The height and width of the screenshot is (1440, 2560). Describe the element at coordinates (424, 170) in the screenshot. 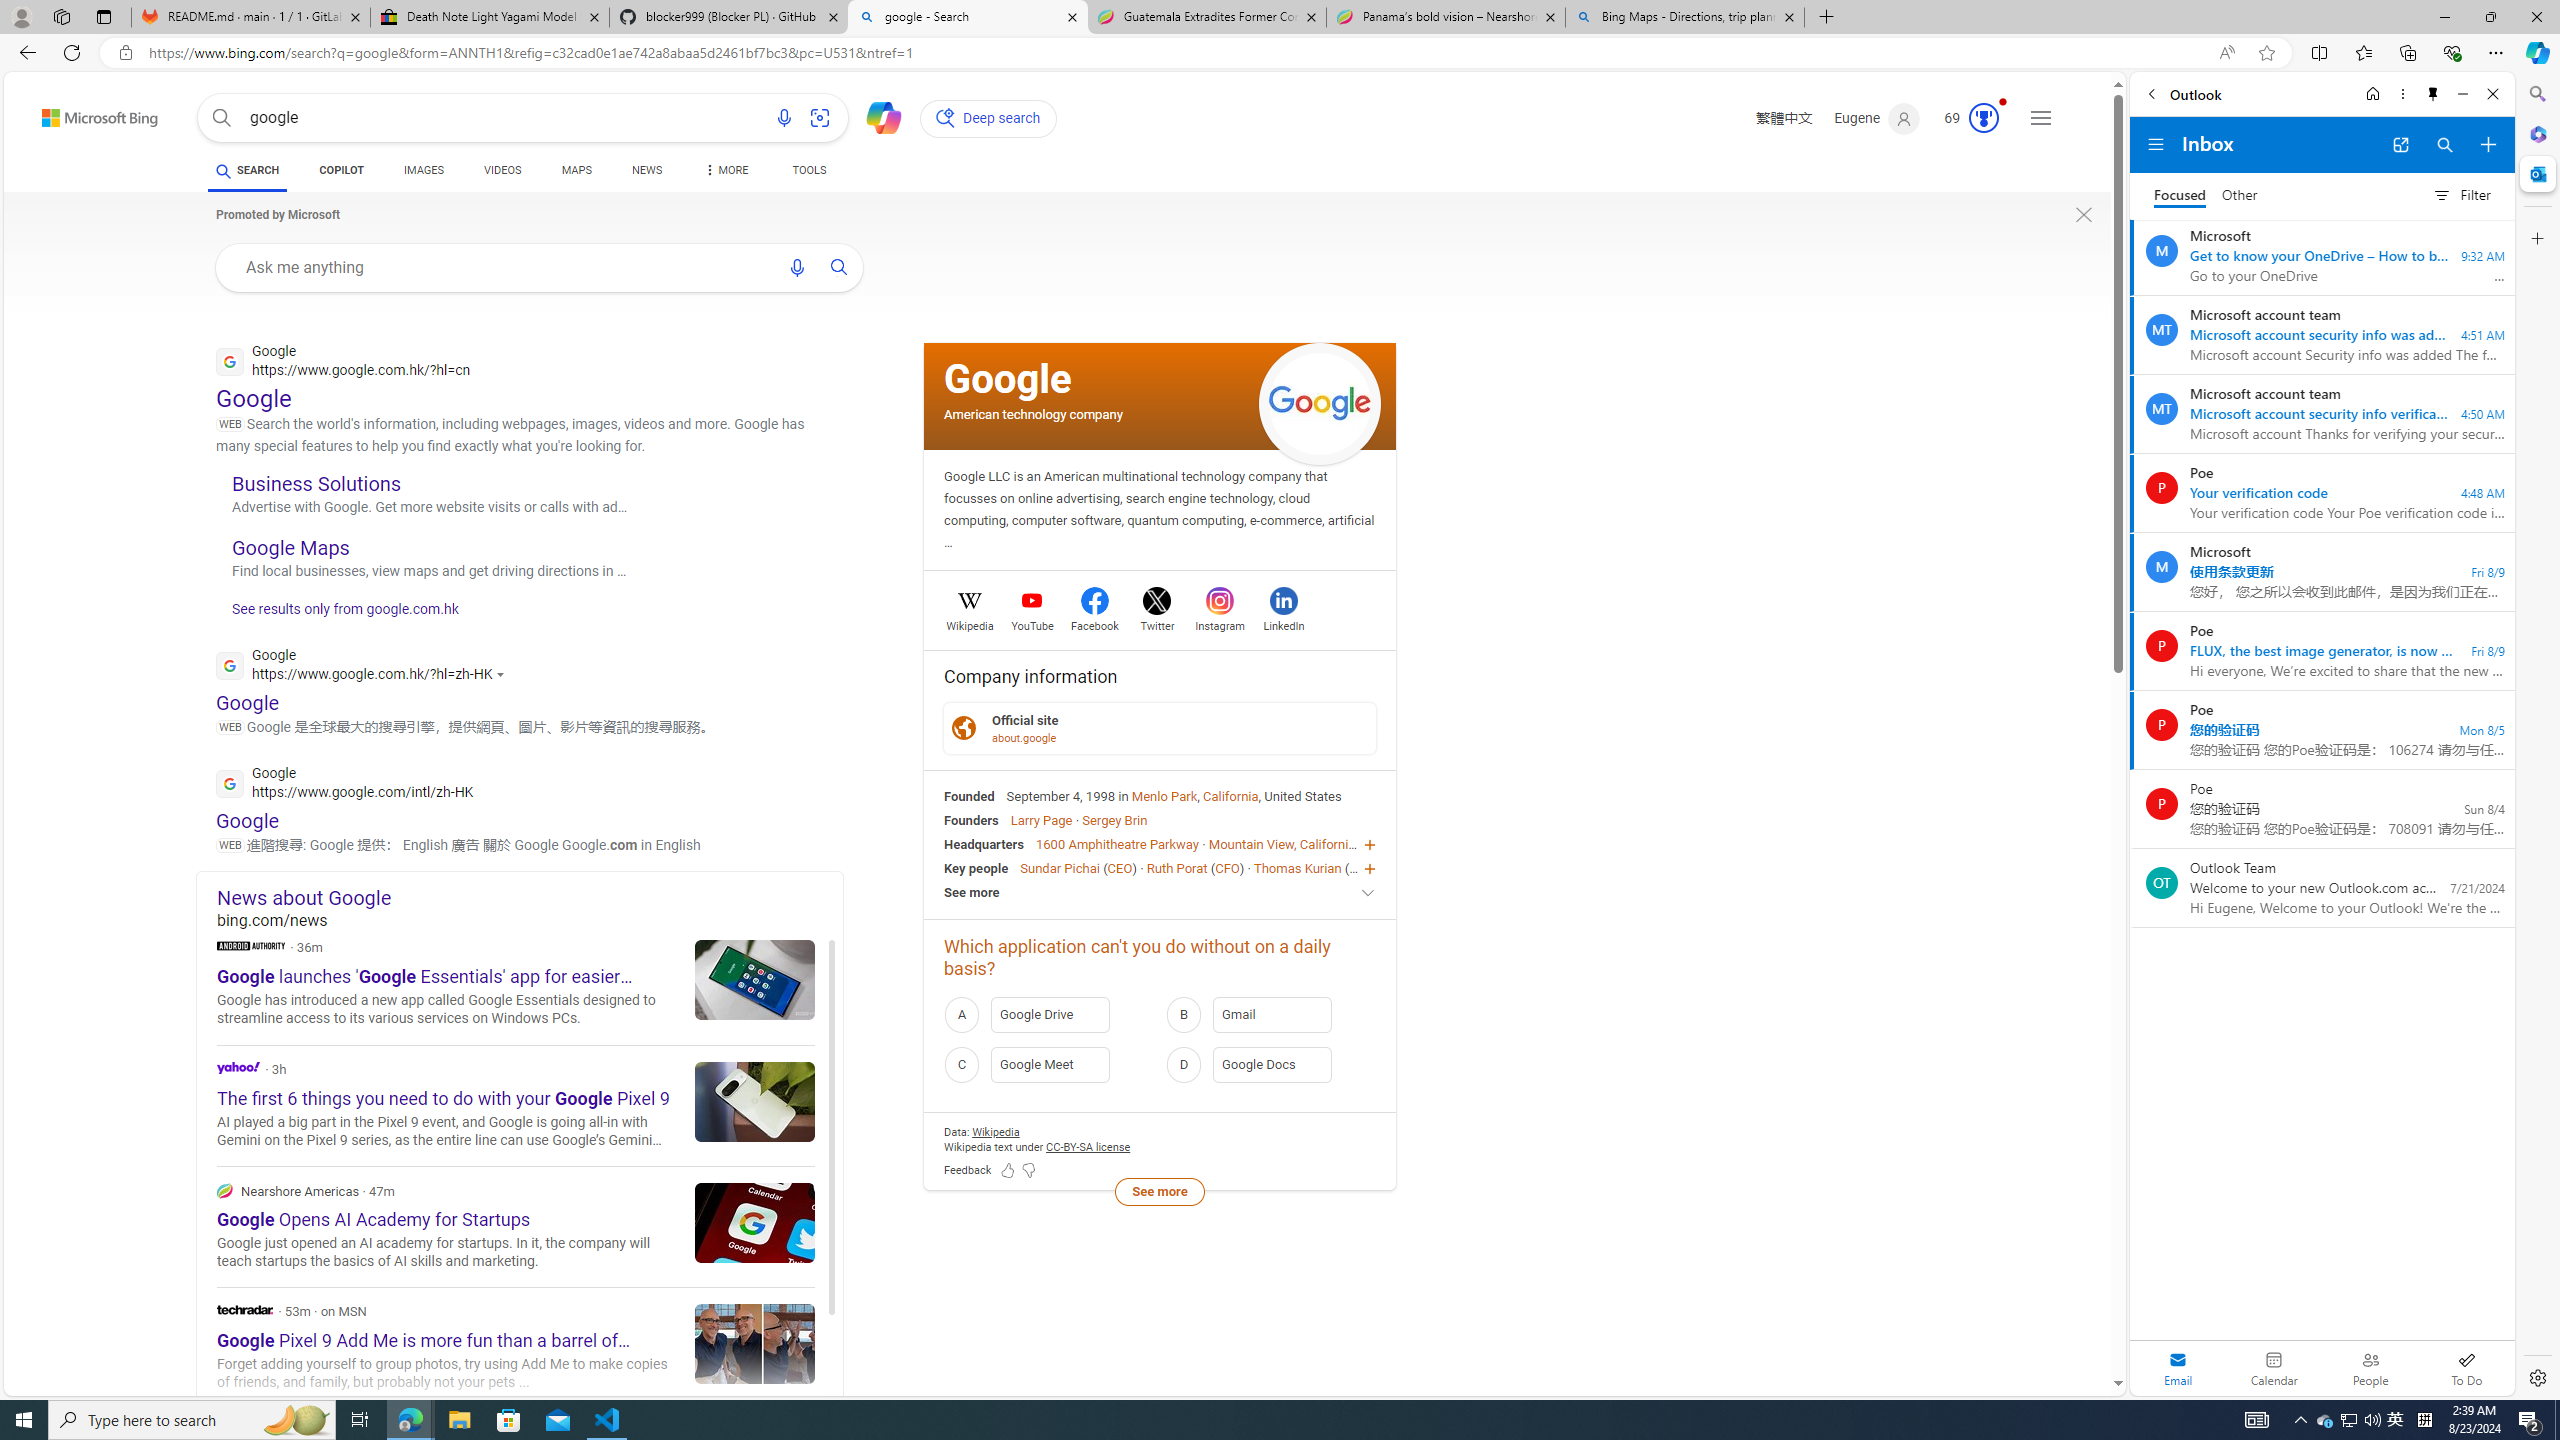

I see `IMAGES` at that location.